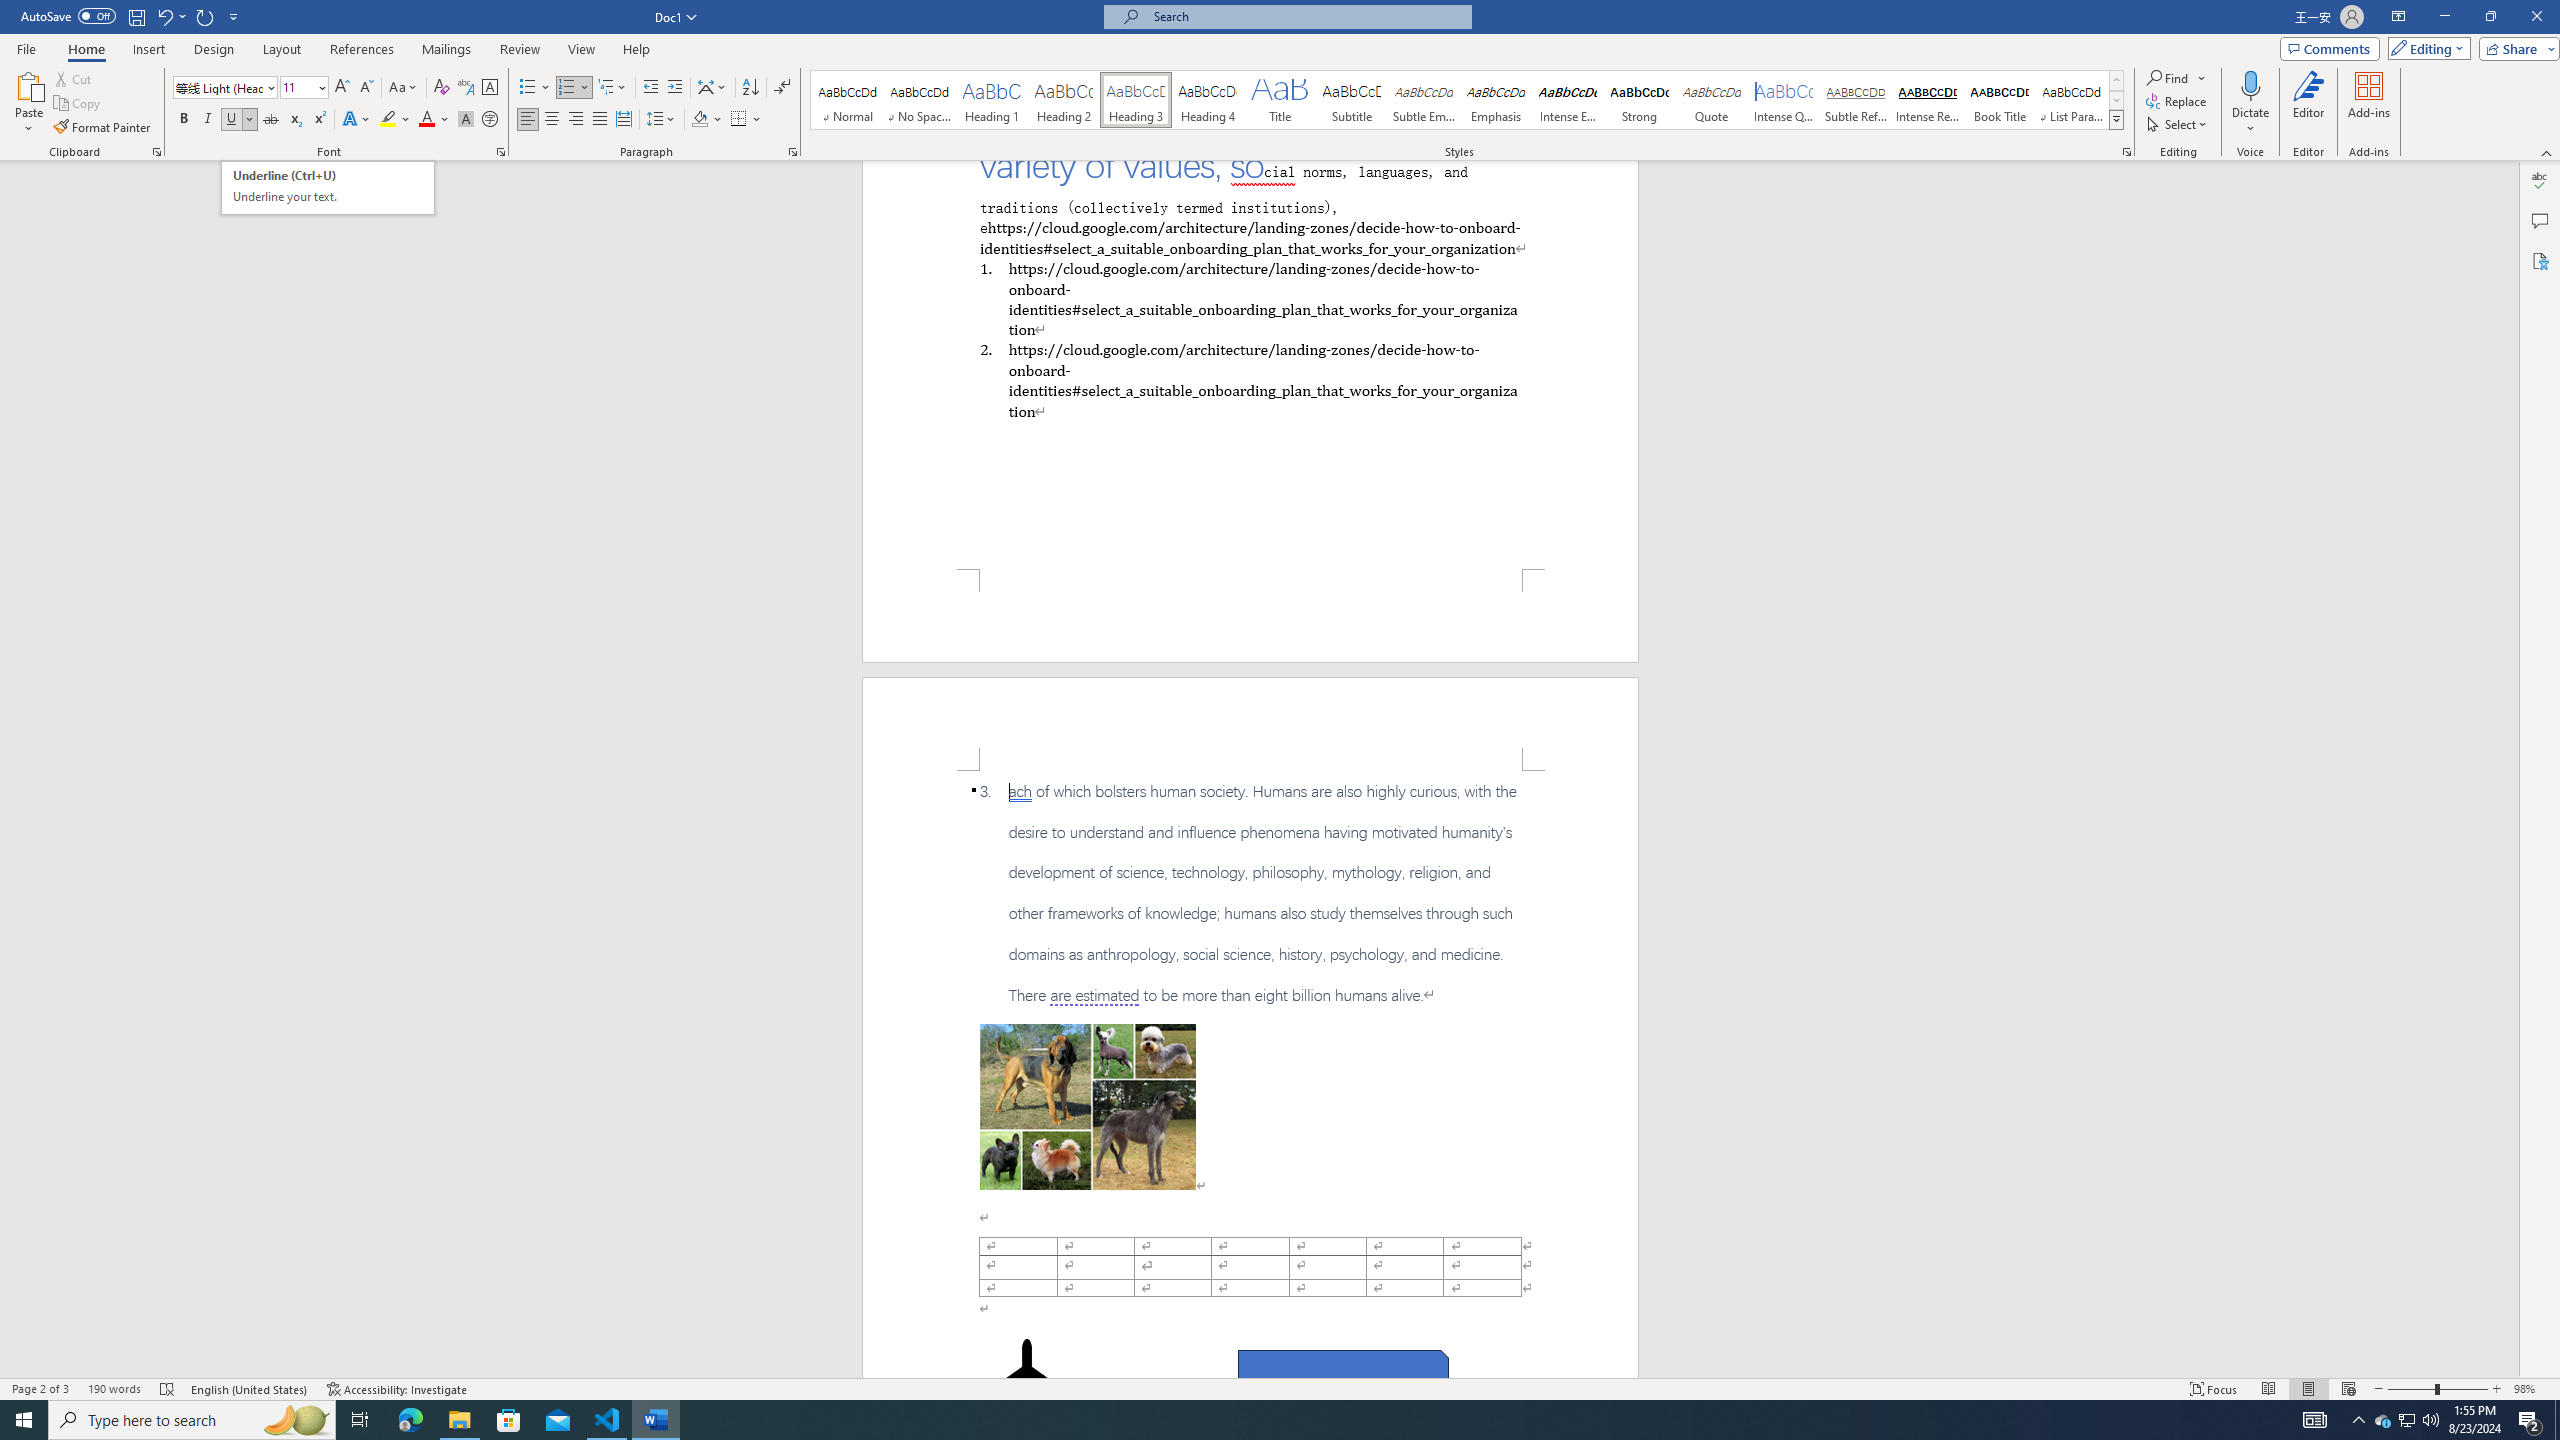 The image size is (2560, 1440). I want to click on Undo Paragraph Alignment, so click(170, 16).